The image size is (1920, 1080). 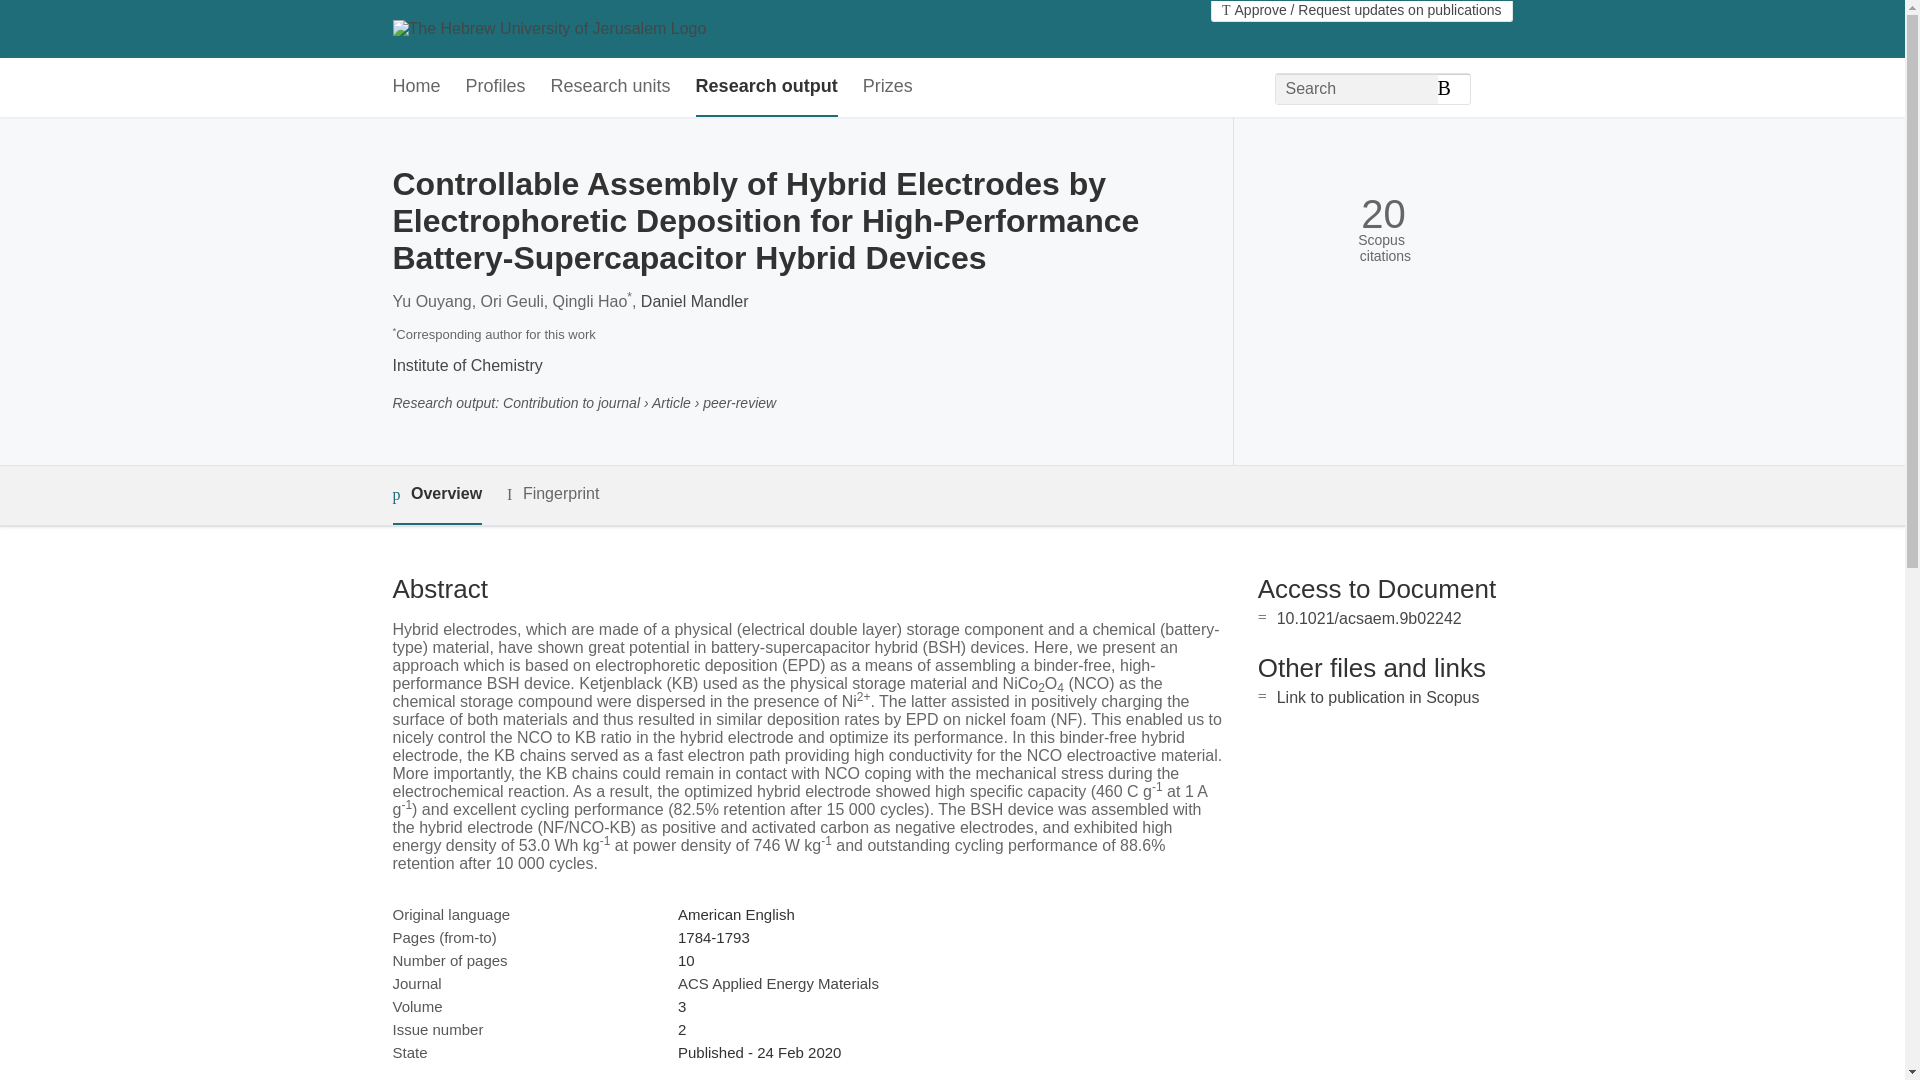 What do you see at coordinates (548, 28) in the screenshot?
I see `The Hebrew University of Jerusalem Home` at bounding box center [548, 28].